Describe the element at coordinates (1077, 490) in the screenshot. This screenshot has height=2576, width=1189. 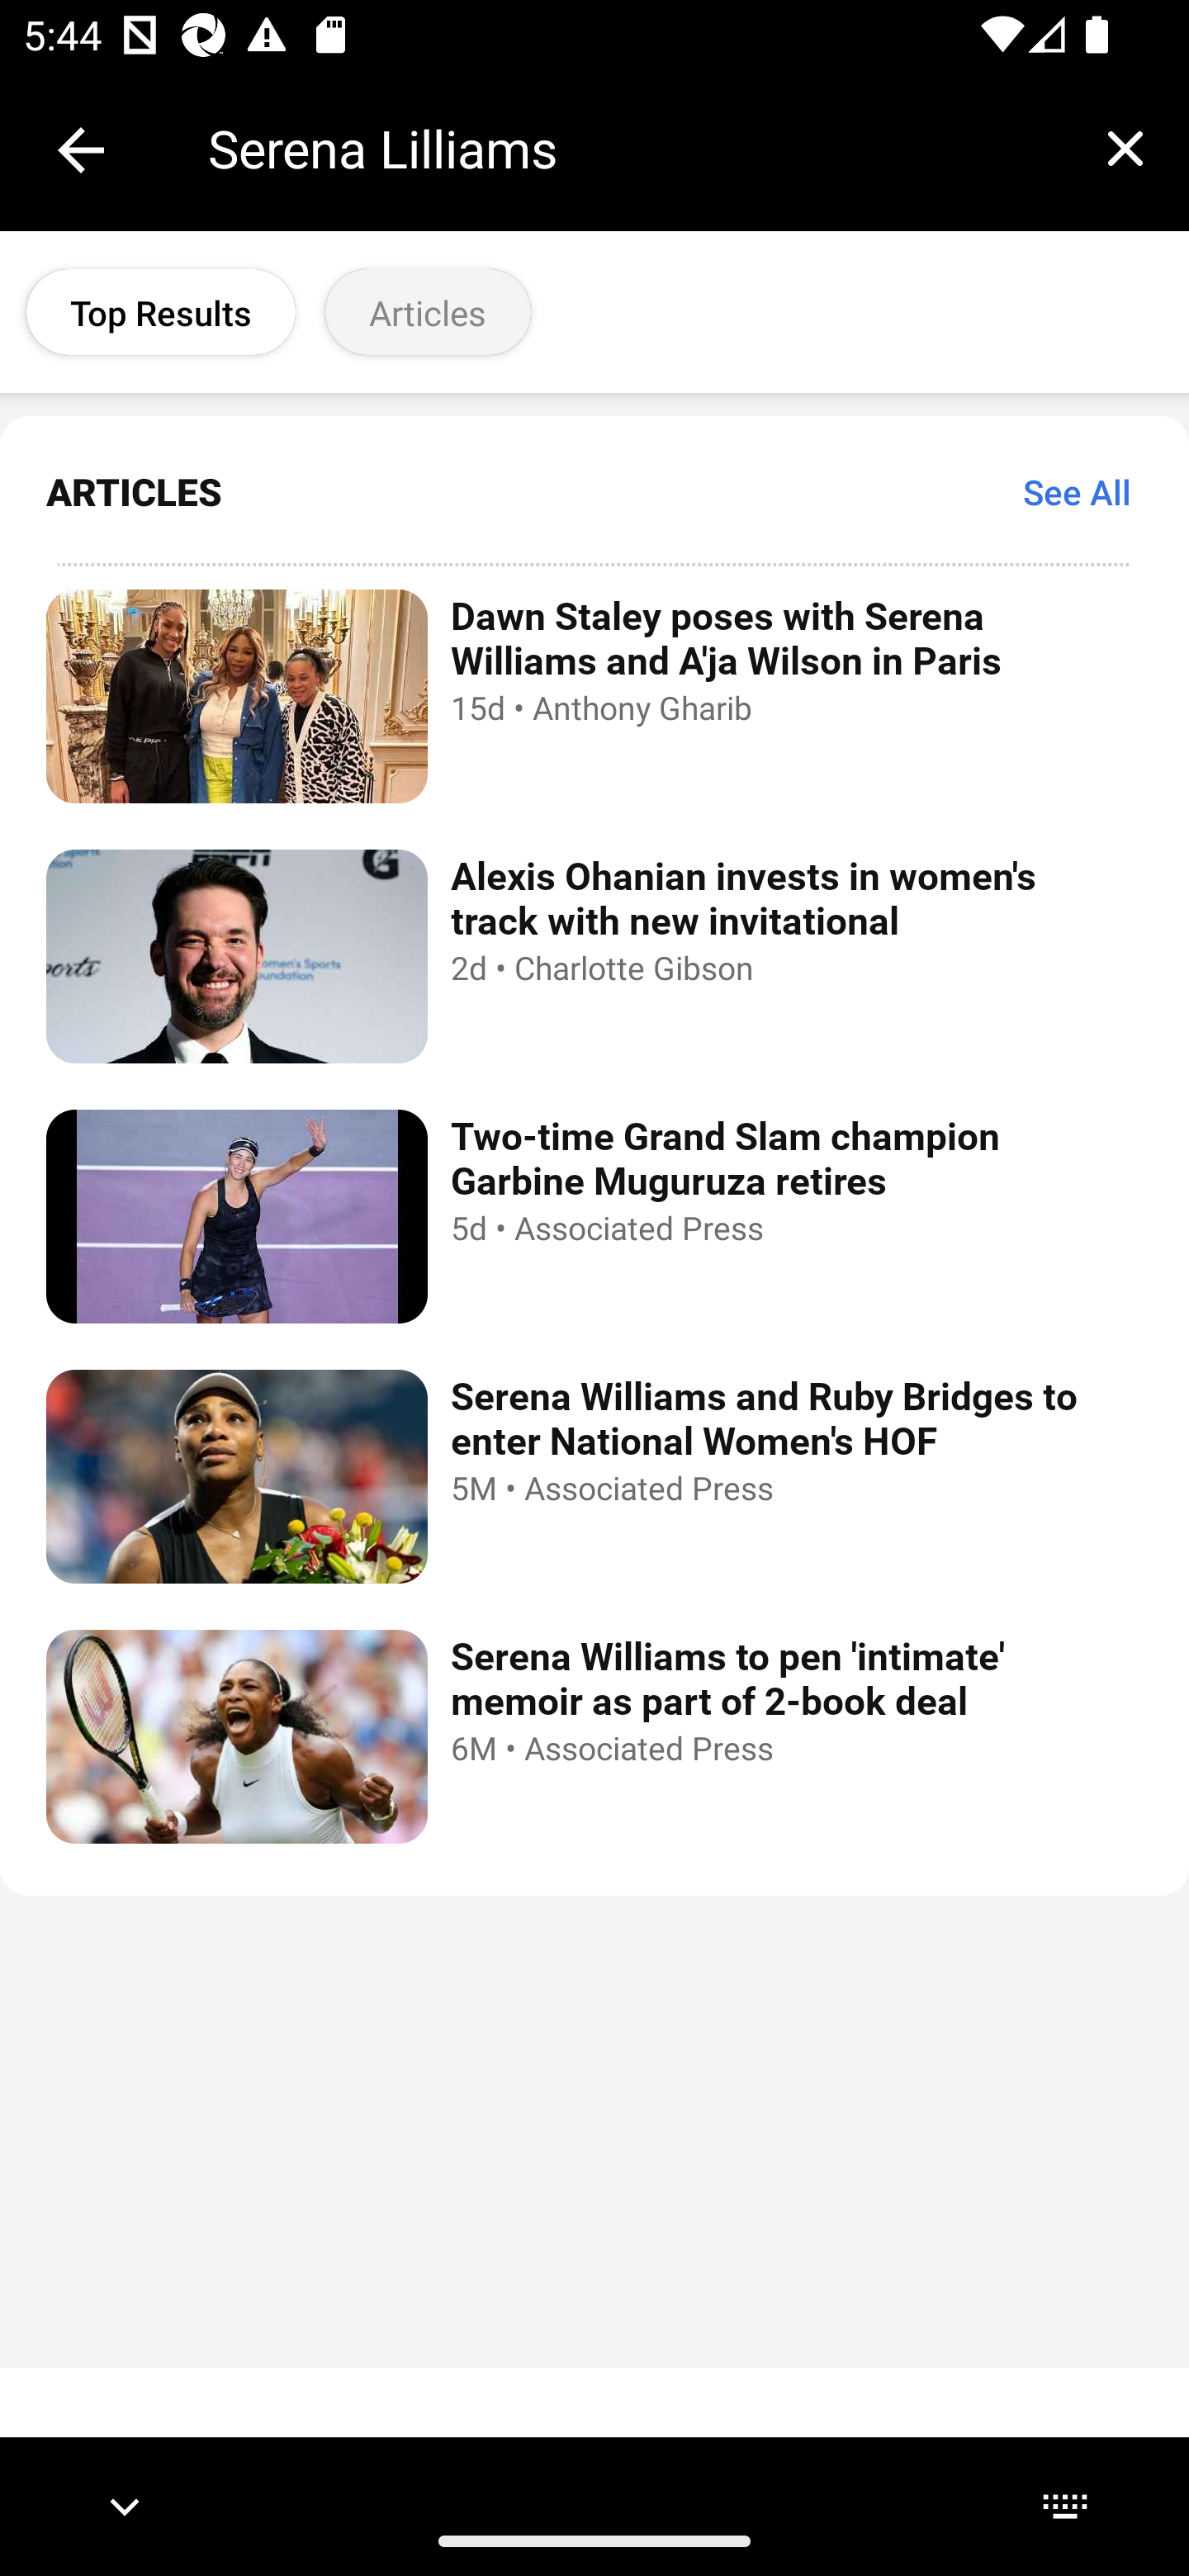
I see `See All` at that location.